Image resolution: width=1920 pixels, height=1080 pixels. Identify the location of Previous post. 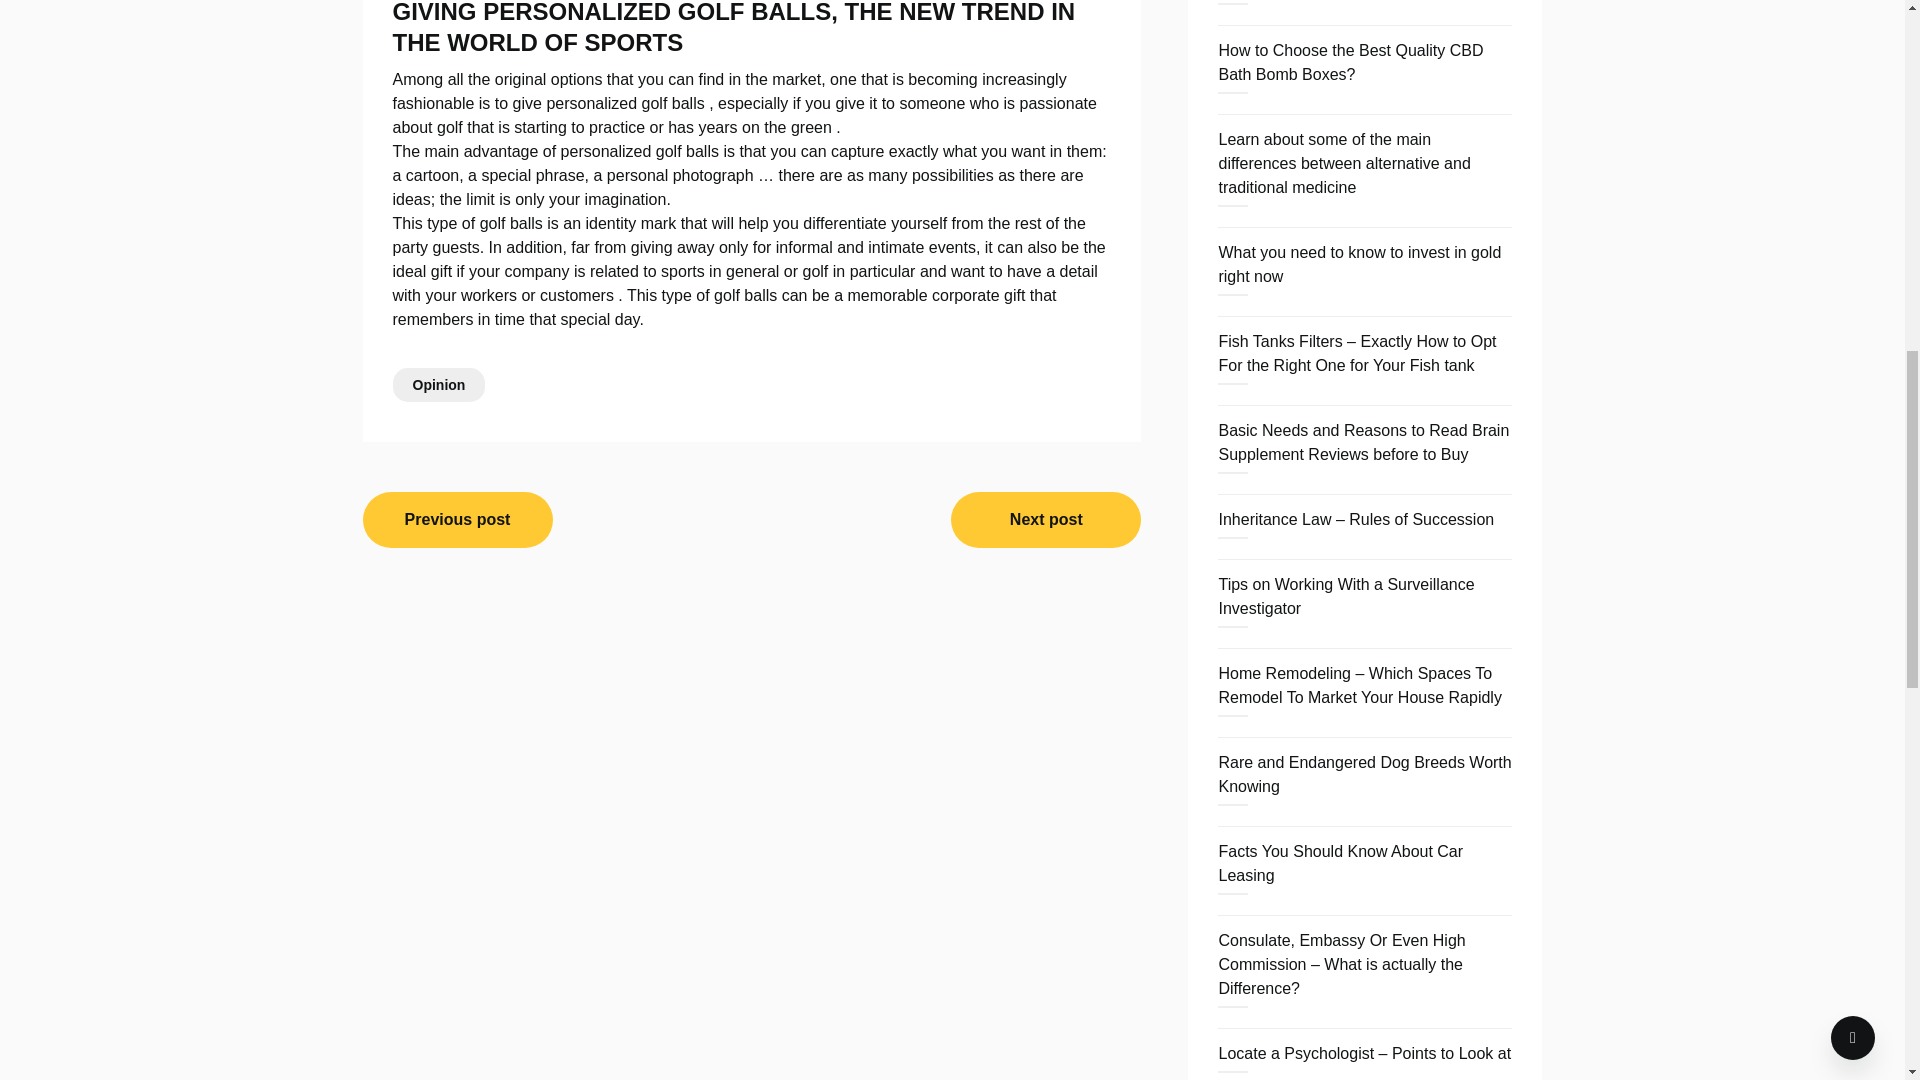
(457, 520).